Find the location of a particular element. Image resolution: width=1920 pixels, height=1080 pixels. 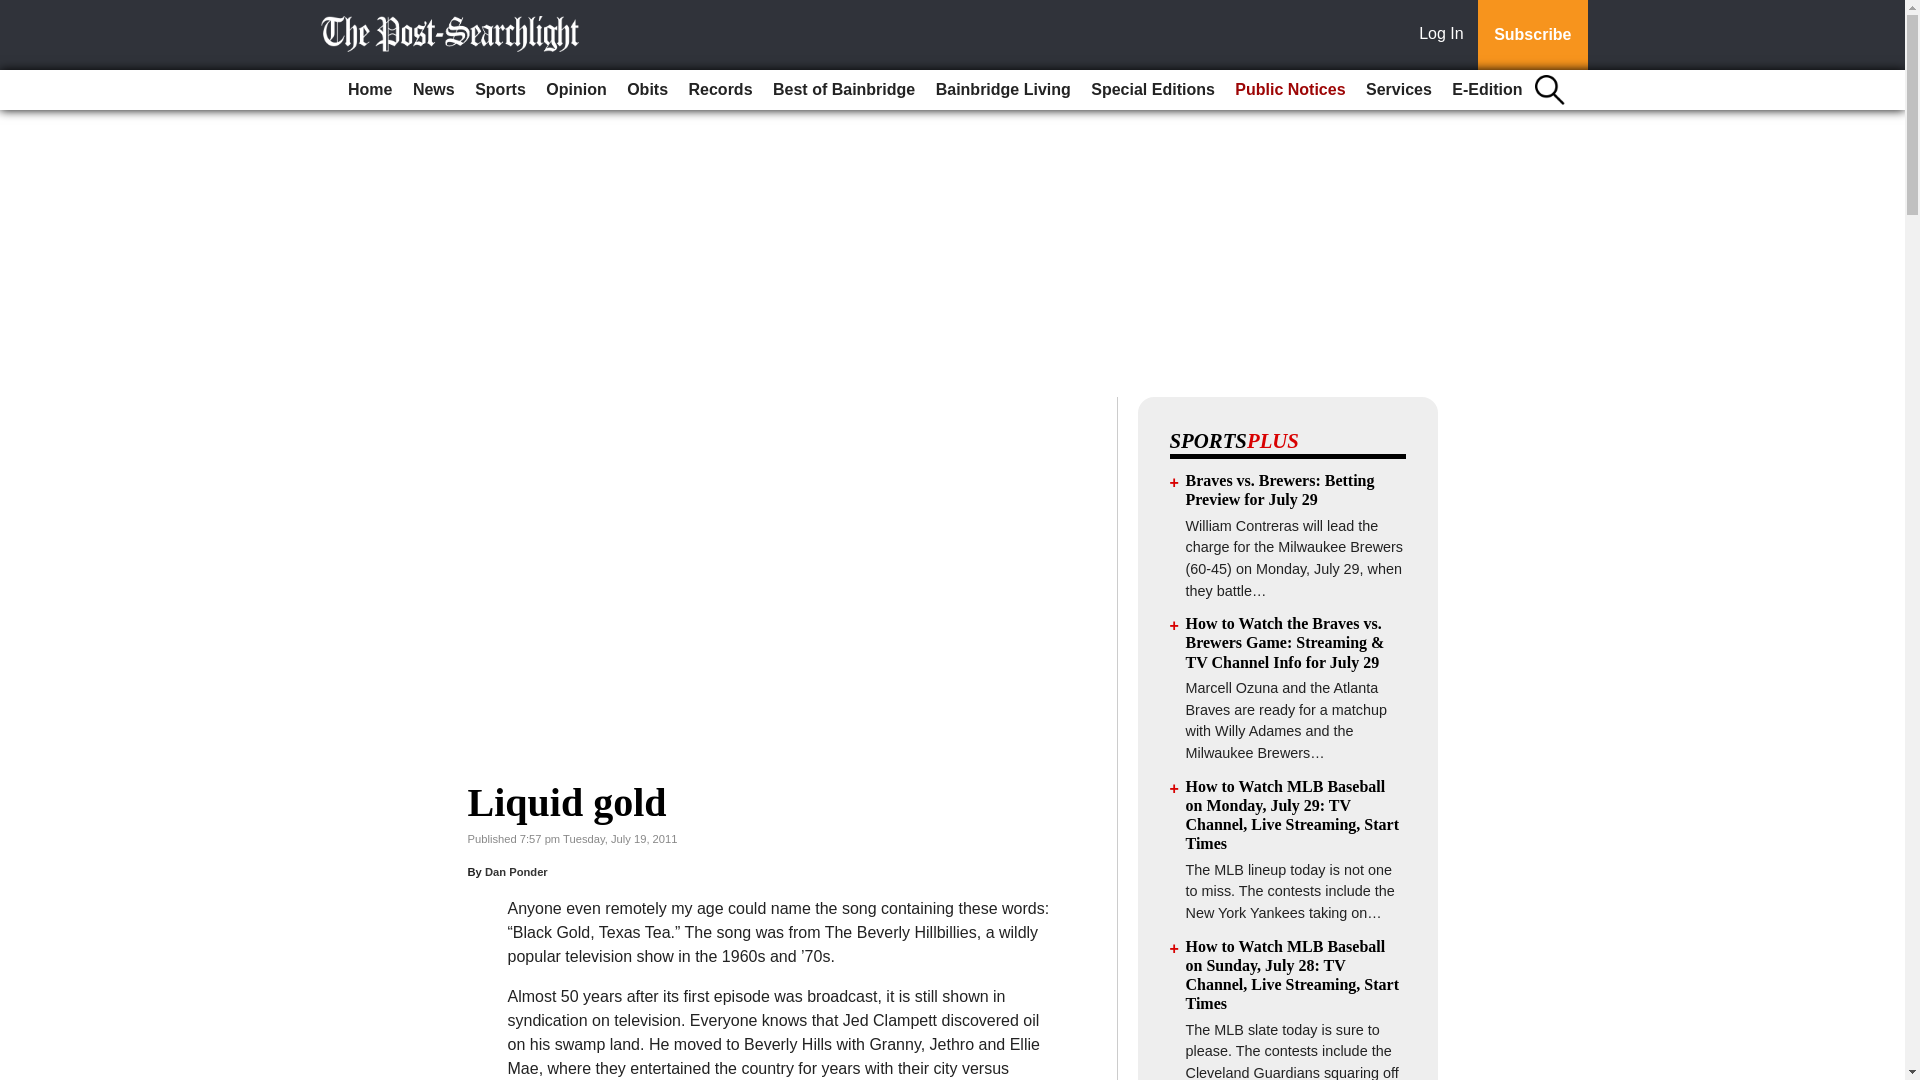

Go is located at coordinates (18, 12).